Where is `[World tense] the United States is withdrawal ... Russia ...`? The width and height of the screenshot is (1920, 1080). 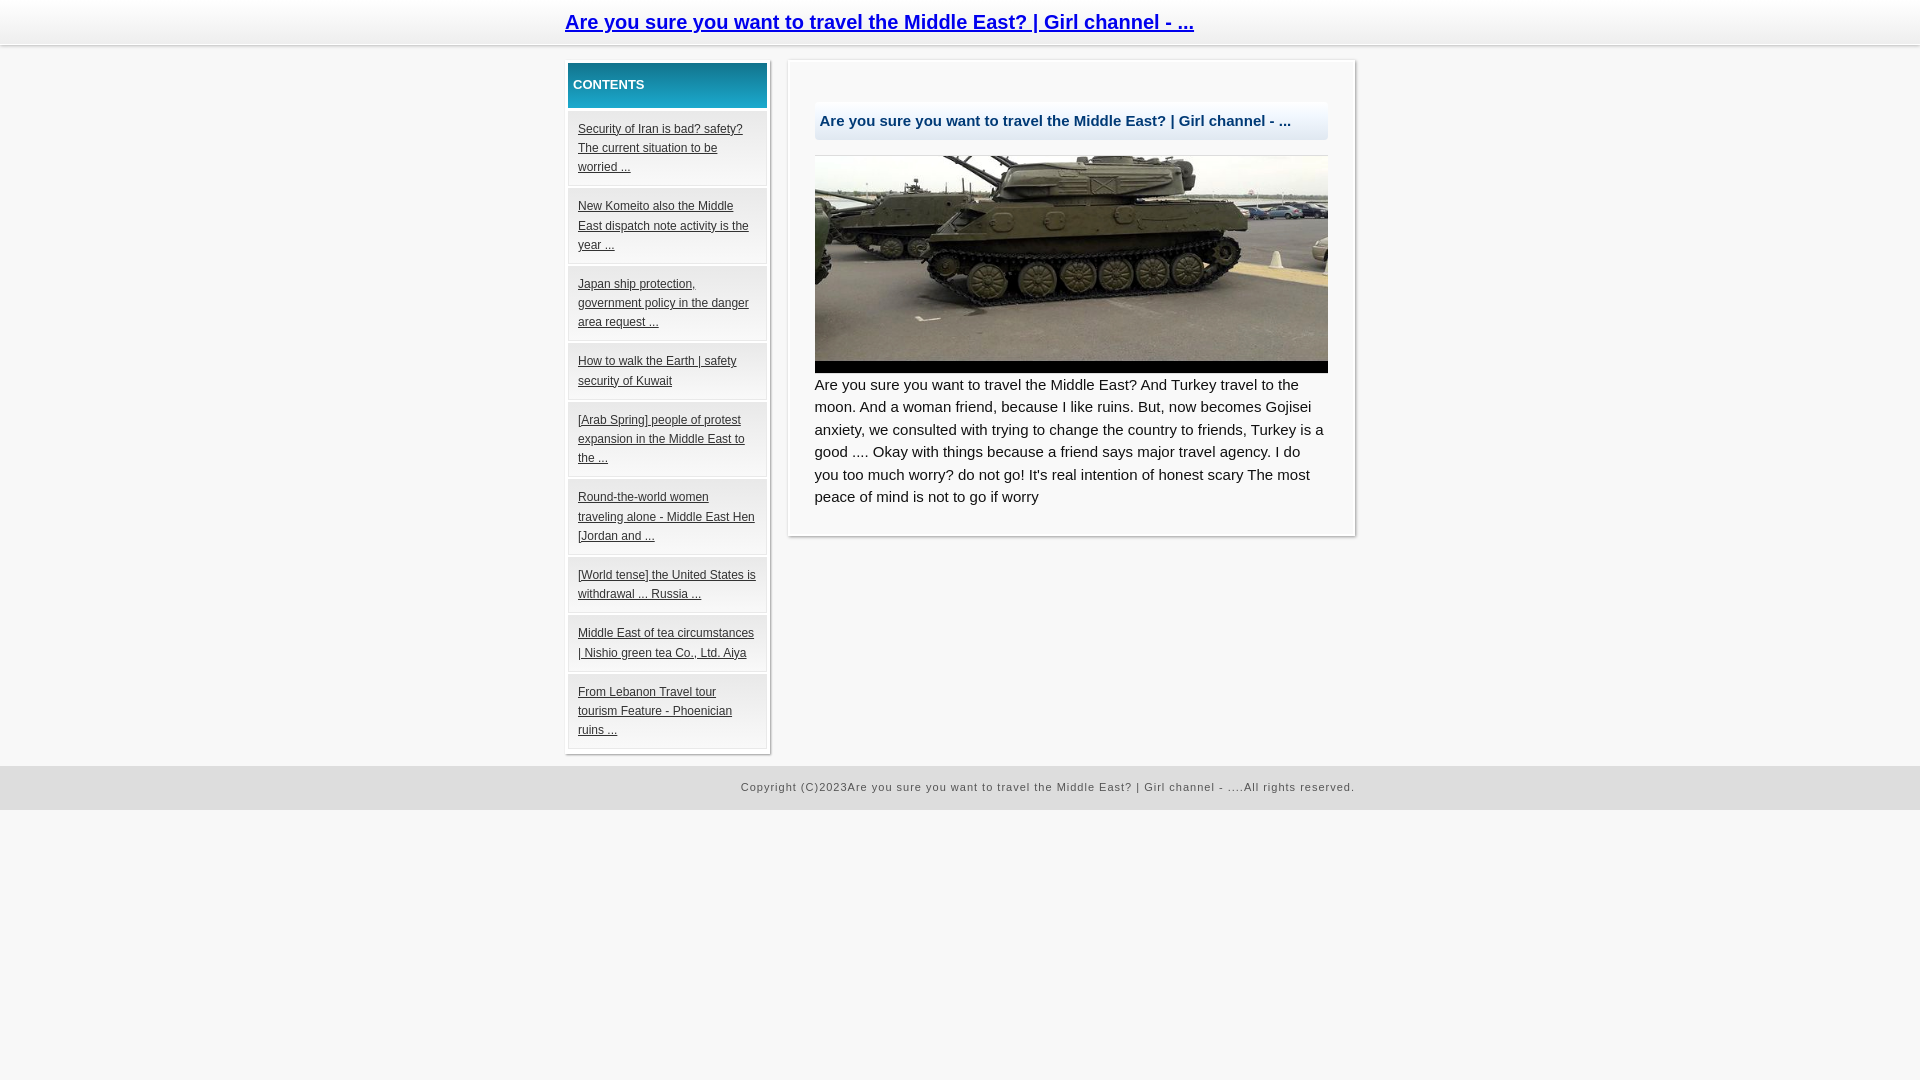 [World tense] the United States is withdrawal ... Russia ... is located at coordinates (668, 585).